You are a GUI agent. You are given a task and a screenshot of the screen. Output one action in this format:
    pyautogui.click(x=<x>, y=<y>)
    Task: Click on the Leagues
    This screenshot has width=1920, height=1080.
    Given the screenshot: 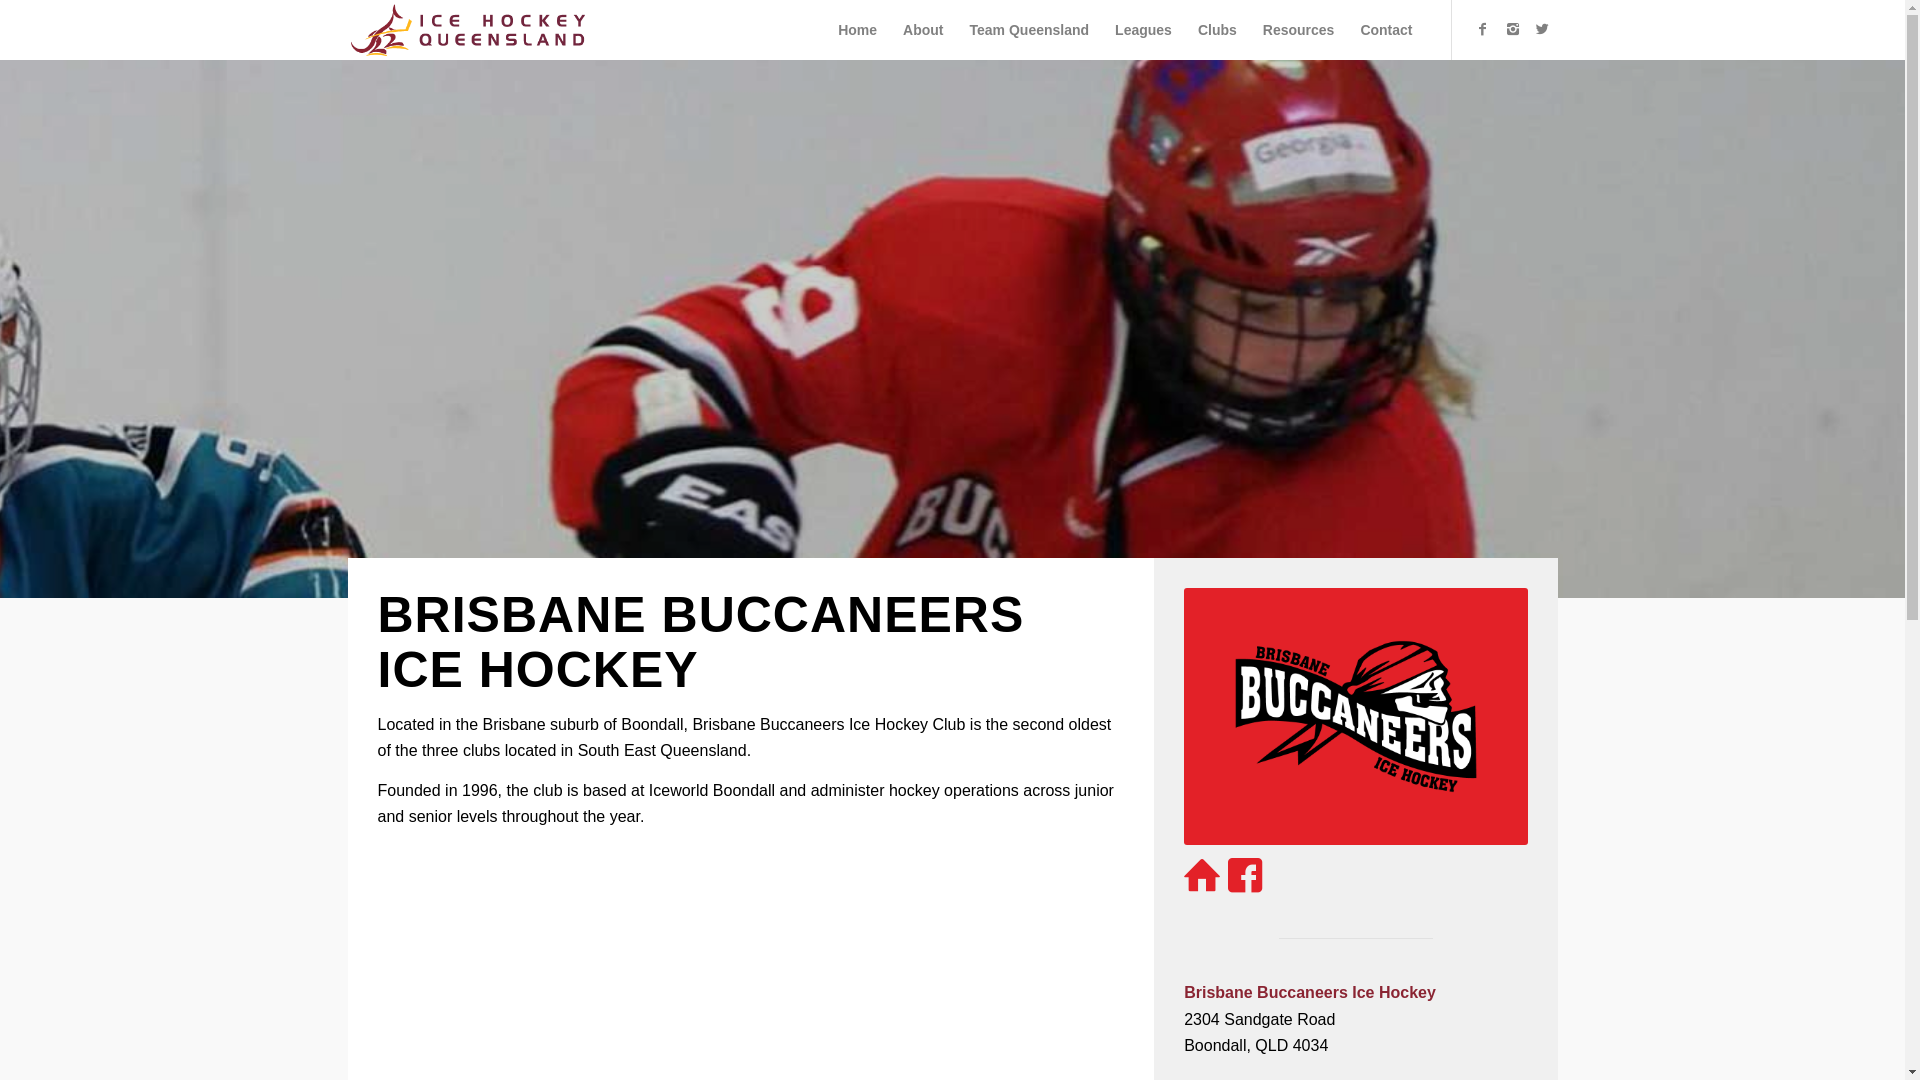 What is the action you would take?
    pyautogui.click(x=1144, y=30)
    